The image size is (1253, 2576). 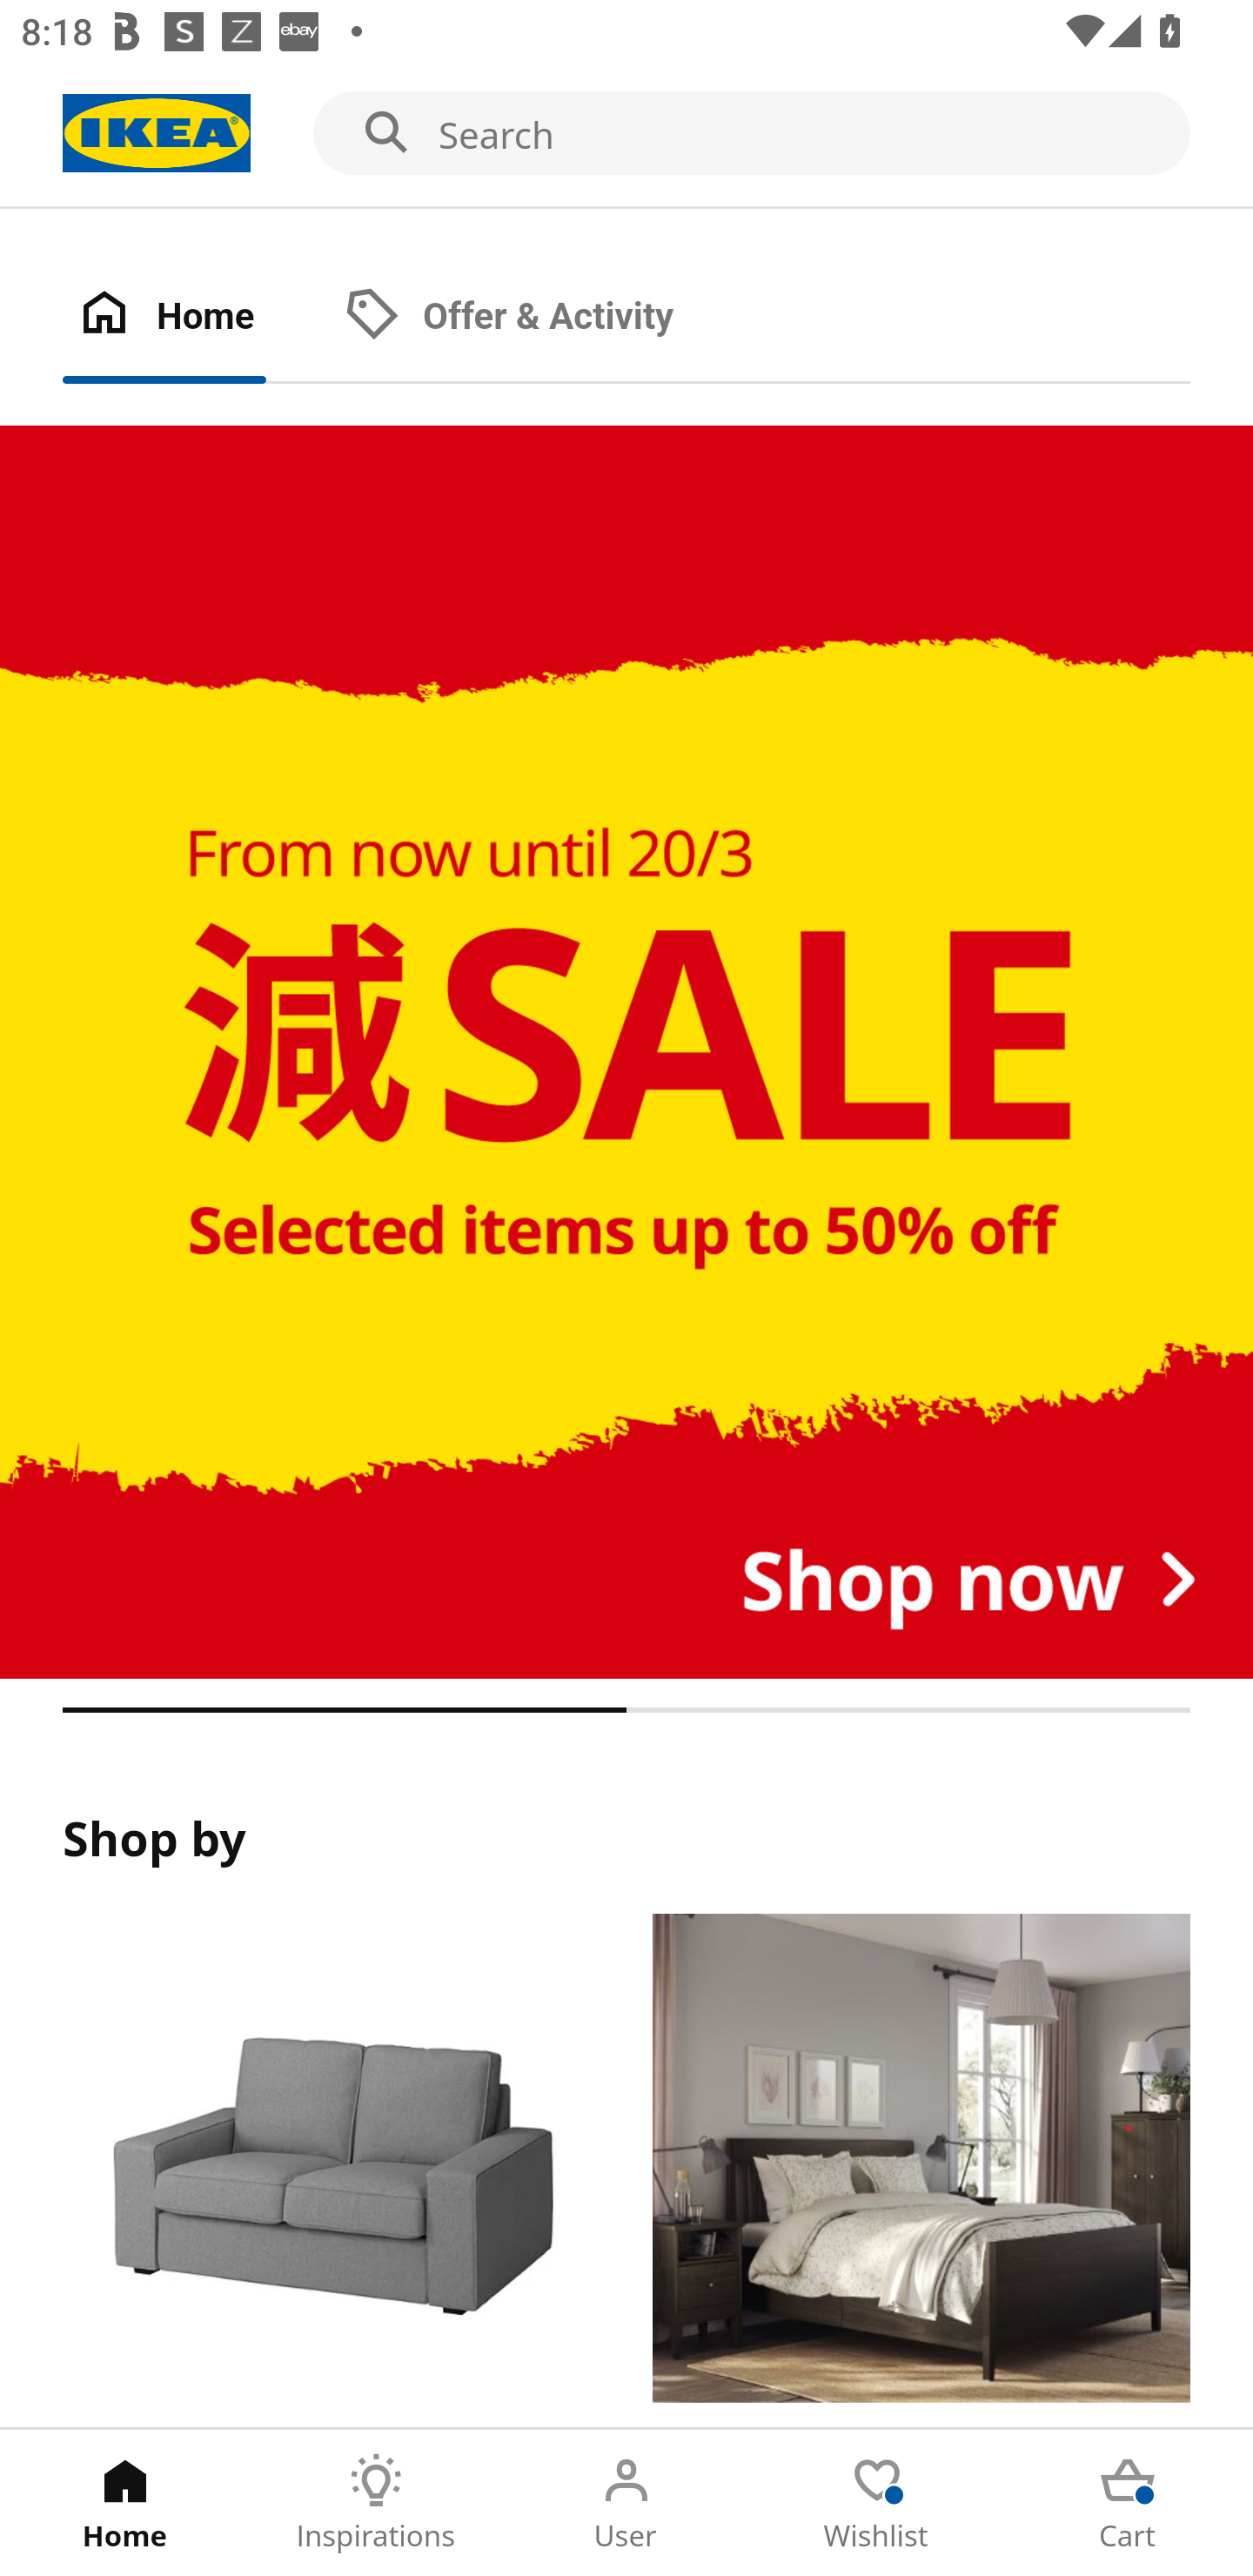 I want to click on Rooms, so click(x=921, y=2170).